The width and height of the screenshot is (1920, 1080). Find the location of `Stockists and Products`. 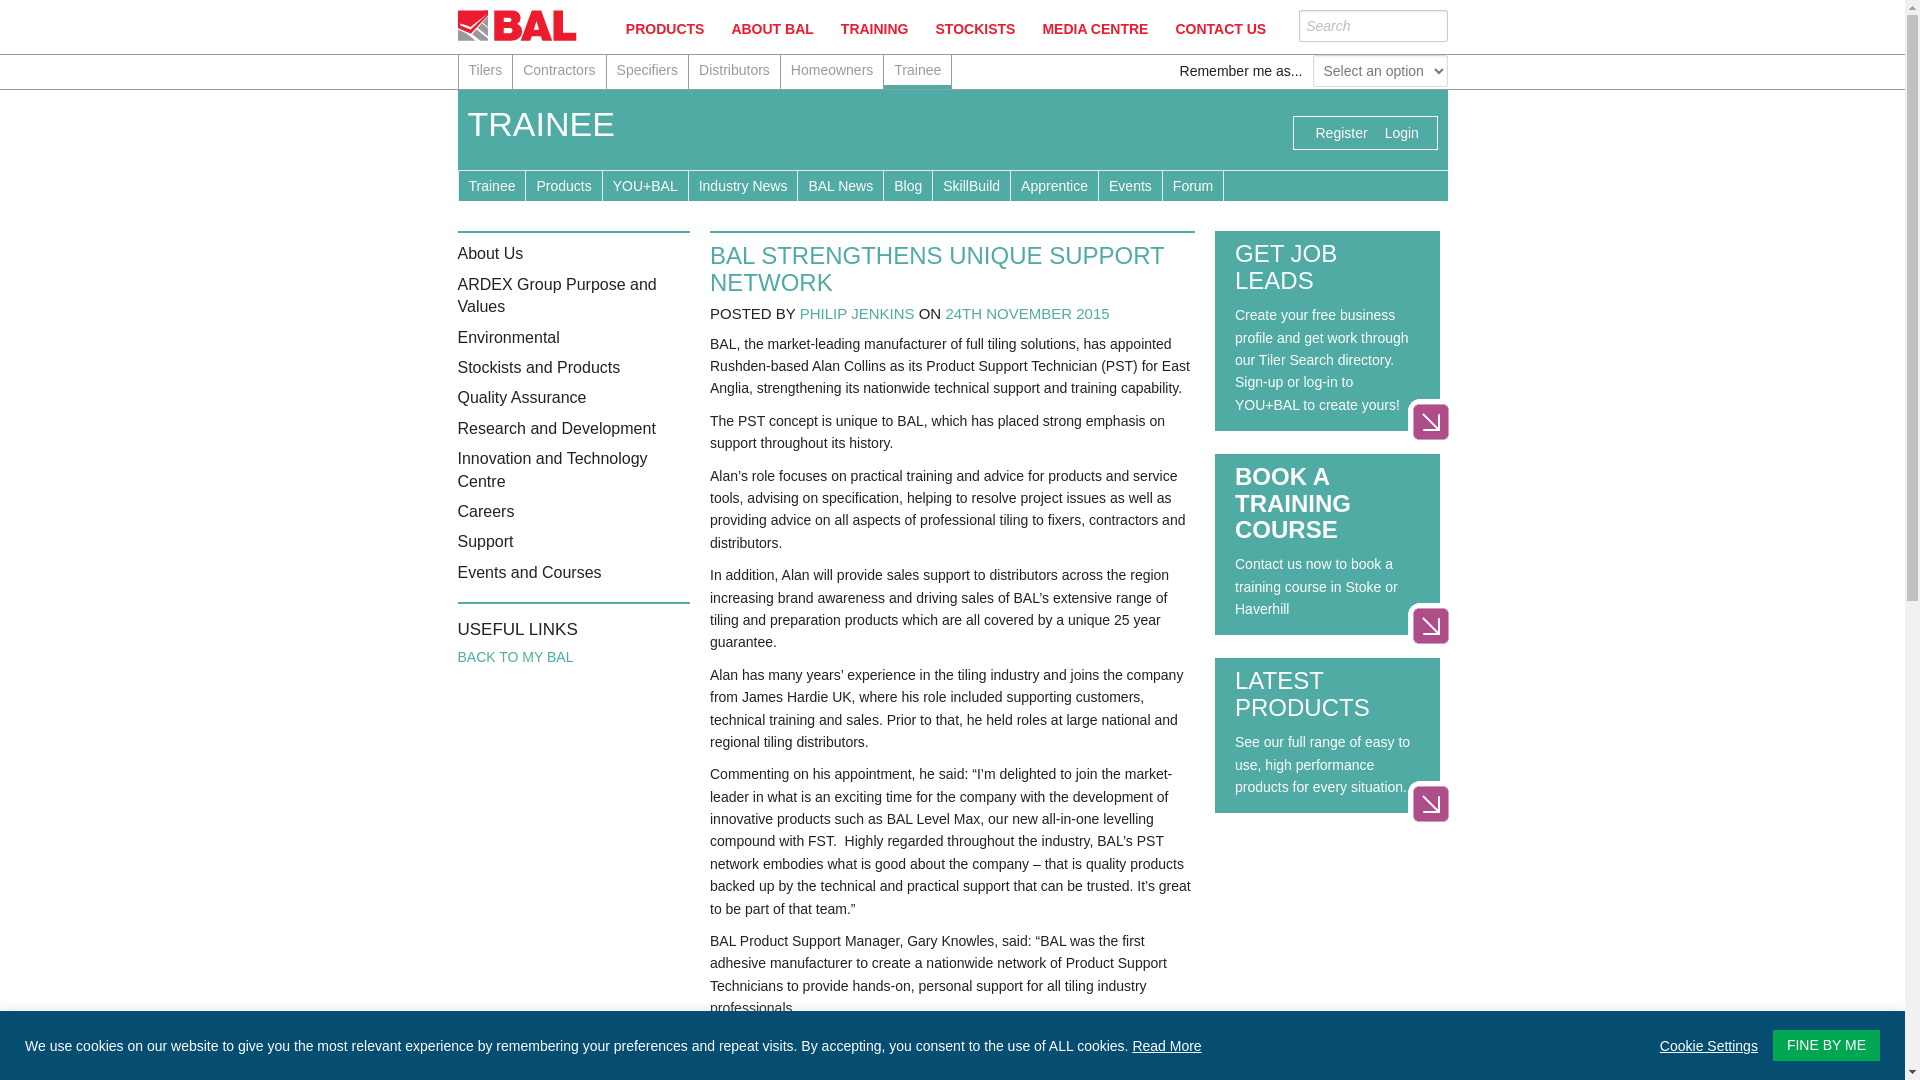

Stockists and Products is located at coordinates (539, 366).